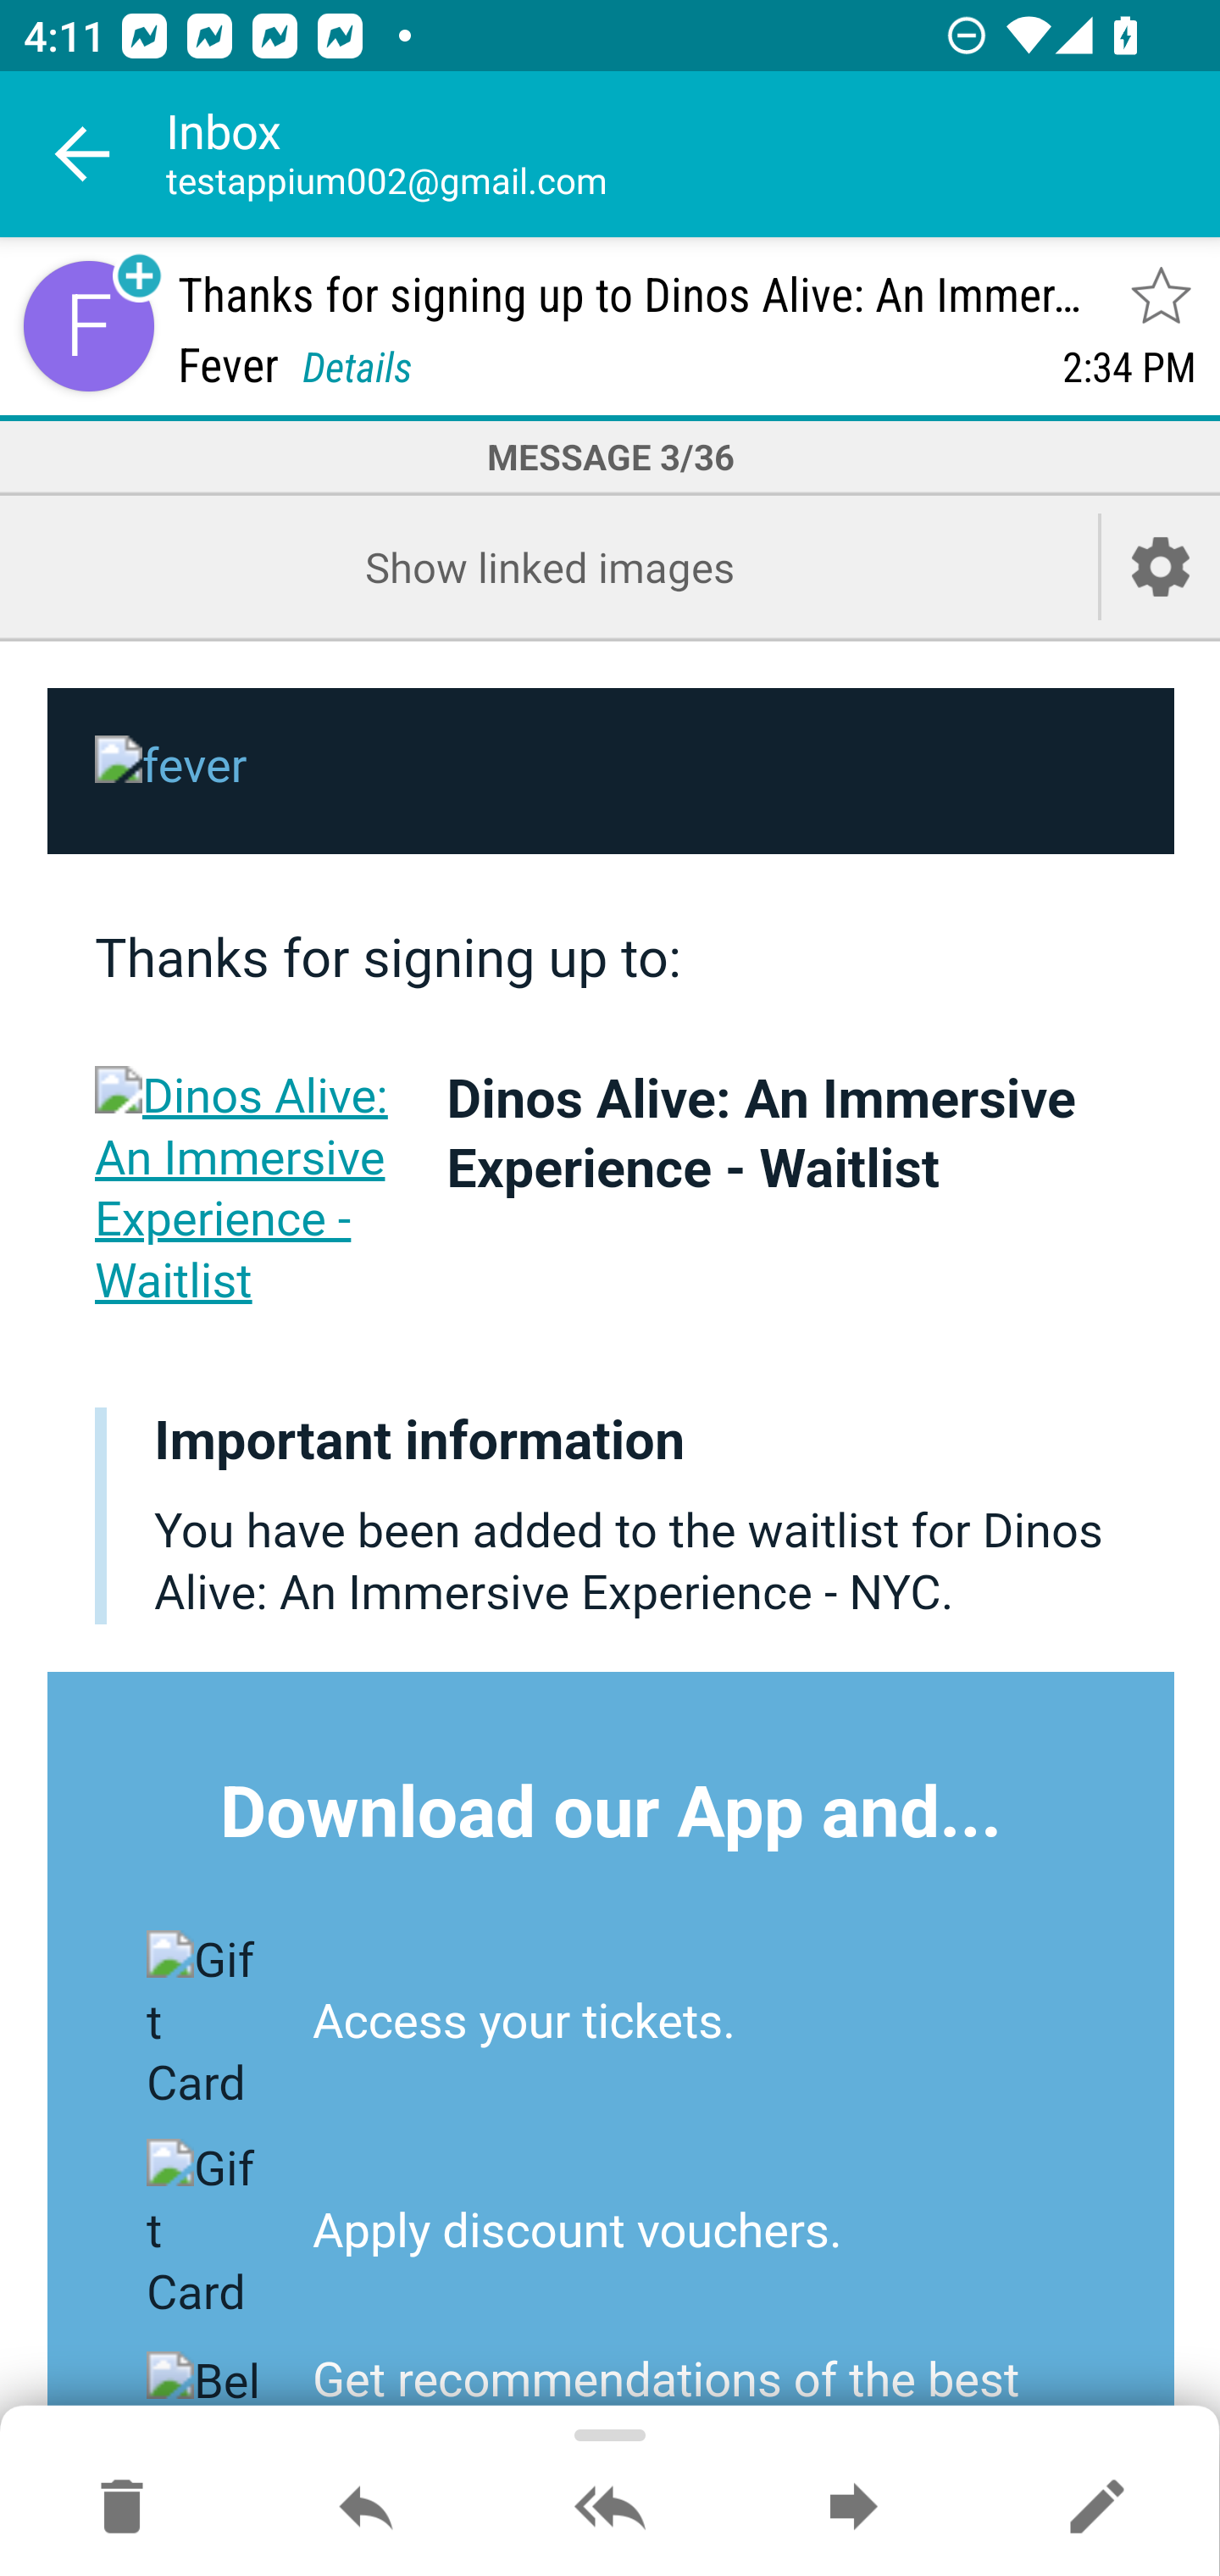  I want to click on Dinos Alive: An Immersive Experience - Waitlist, so click(247, 1188).